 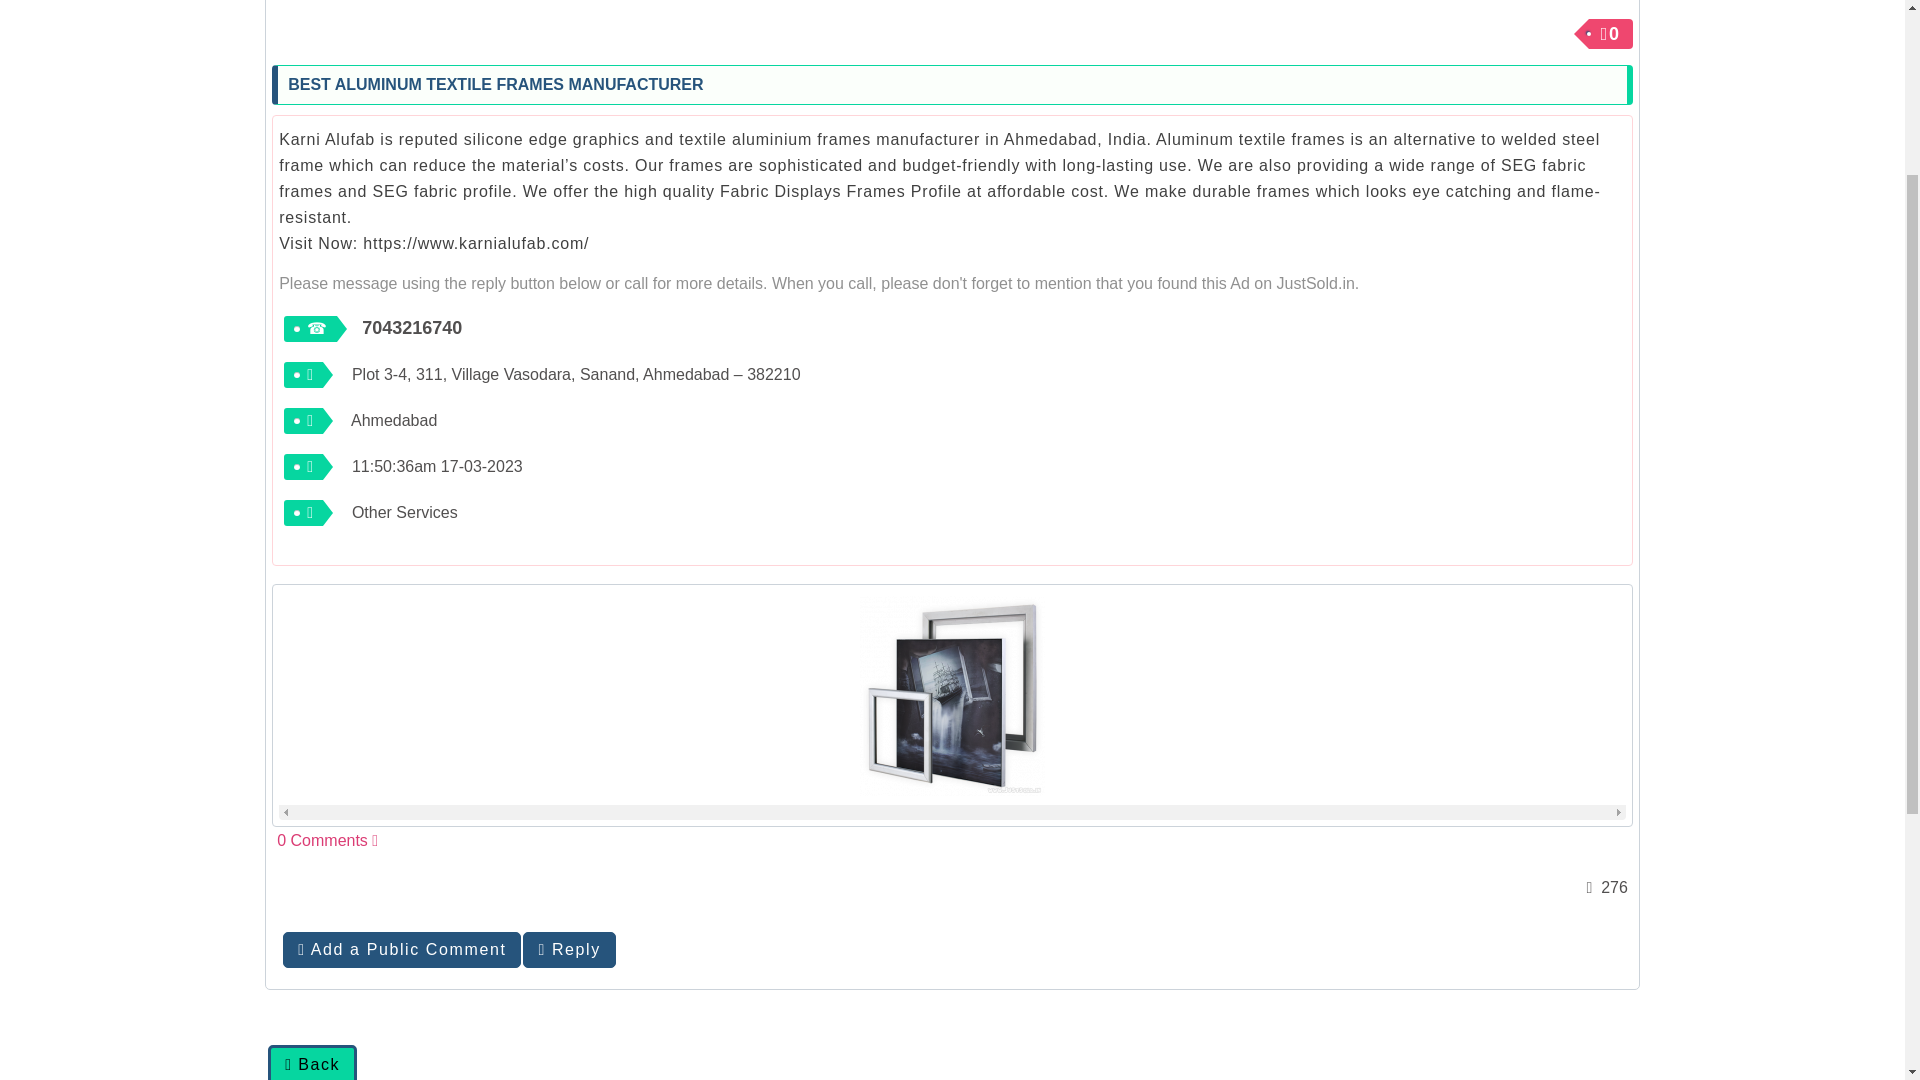 I want to click on 7043216740, so click(x=412, y=328).